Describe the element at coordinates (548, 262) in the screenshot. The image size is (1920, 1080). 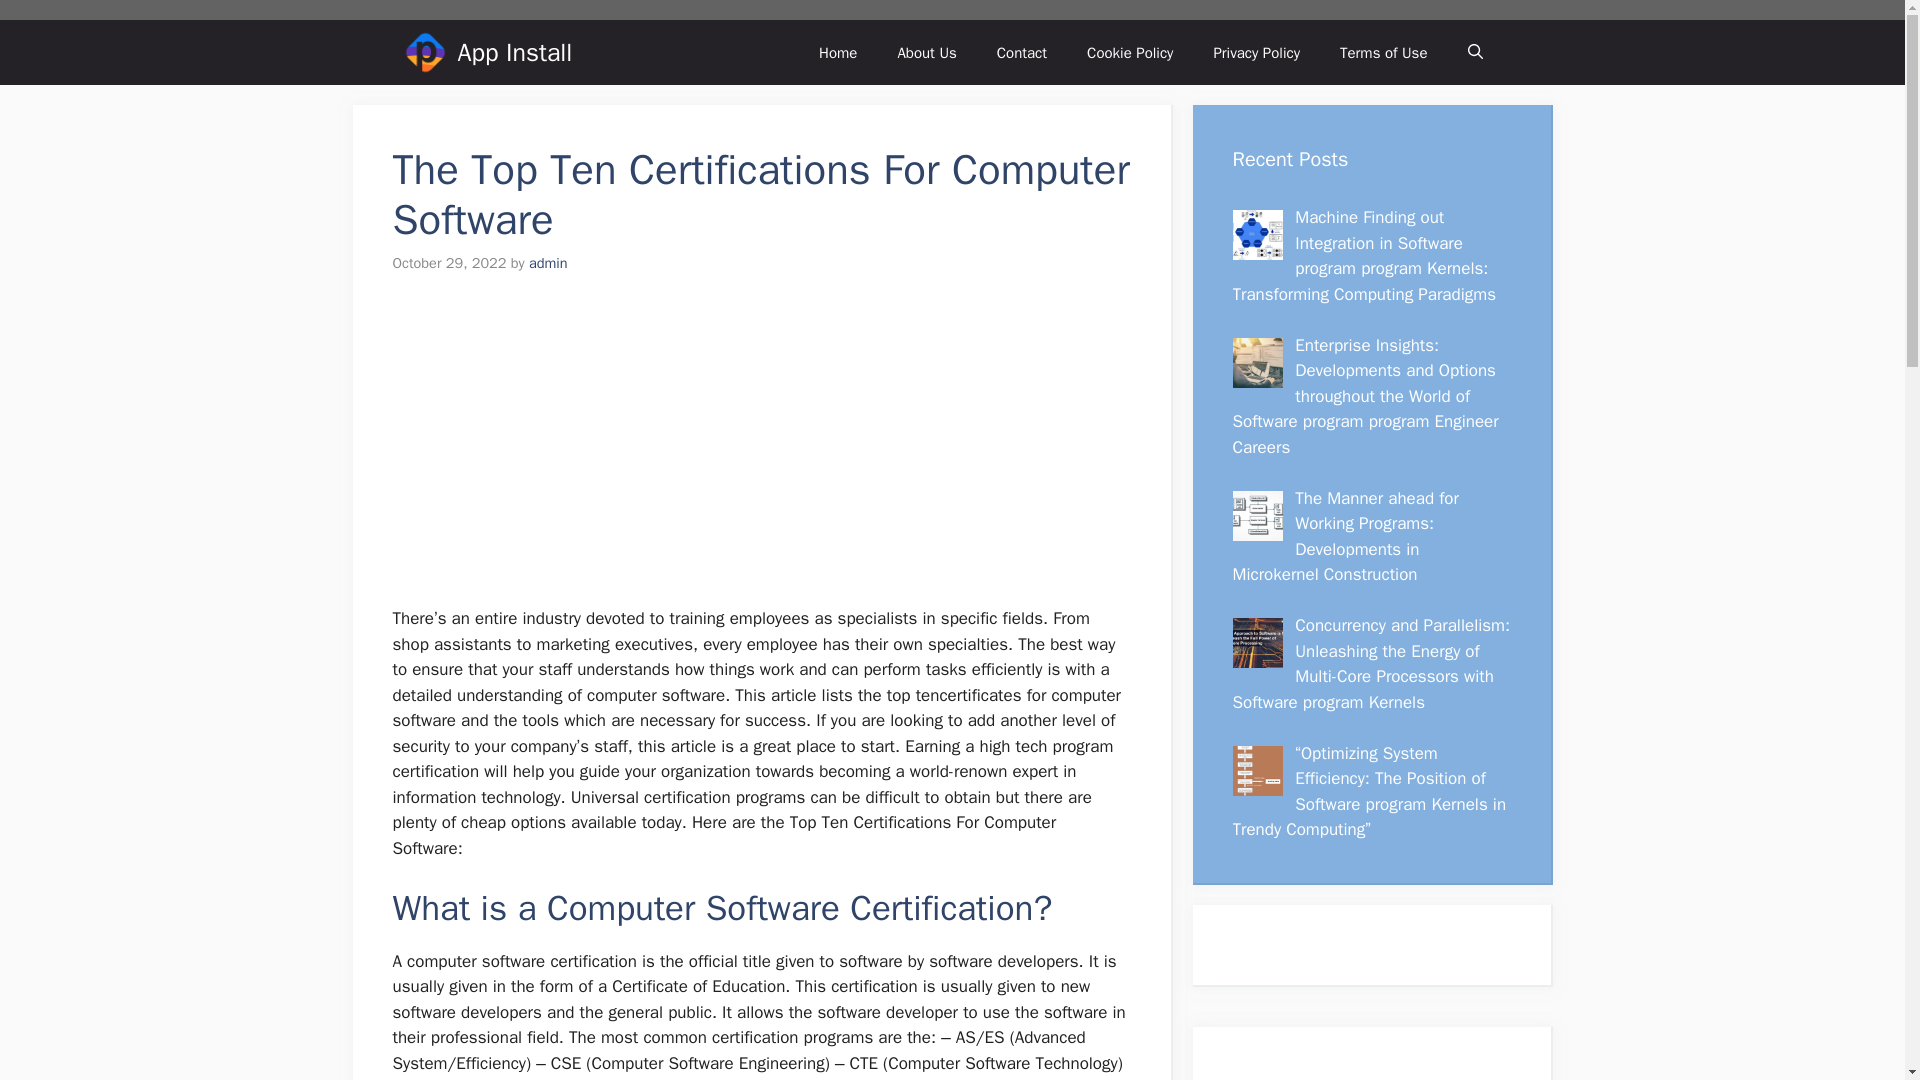
I see `View all posts by admin` at that location.